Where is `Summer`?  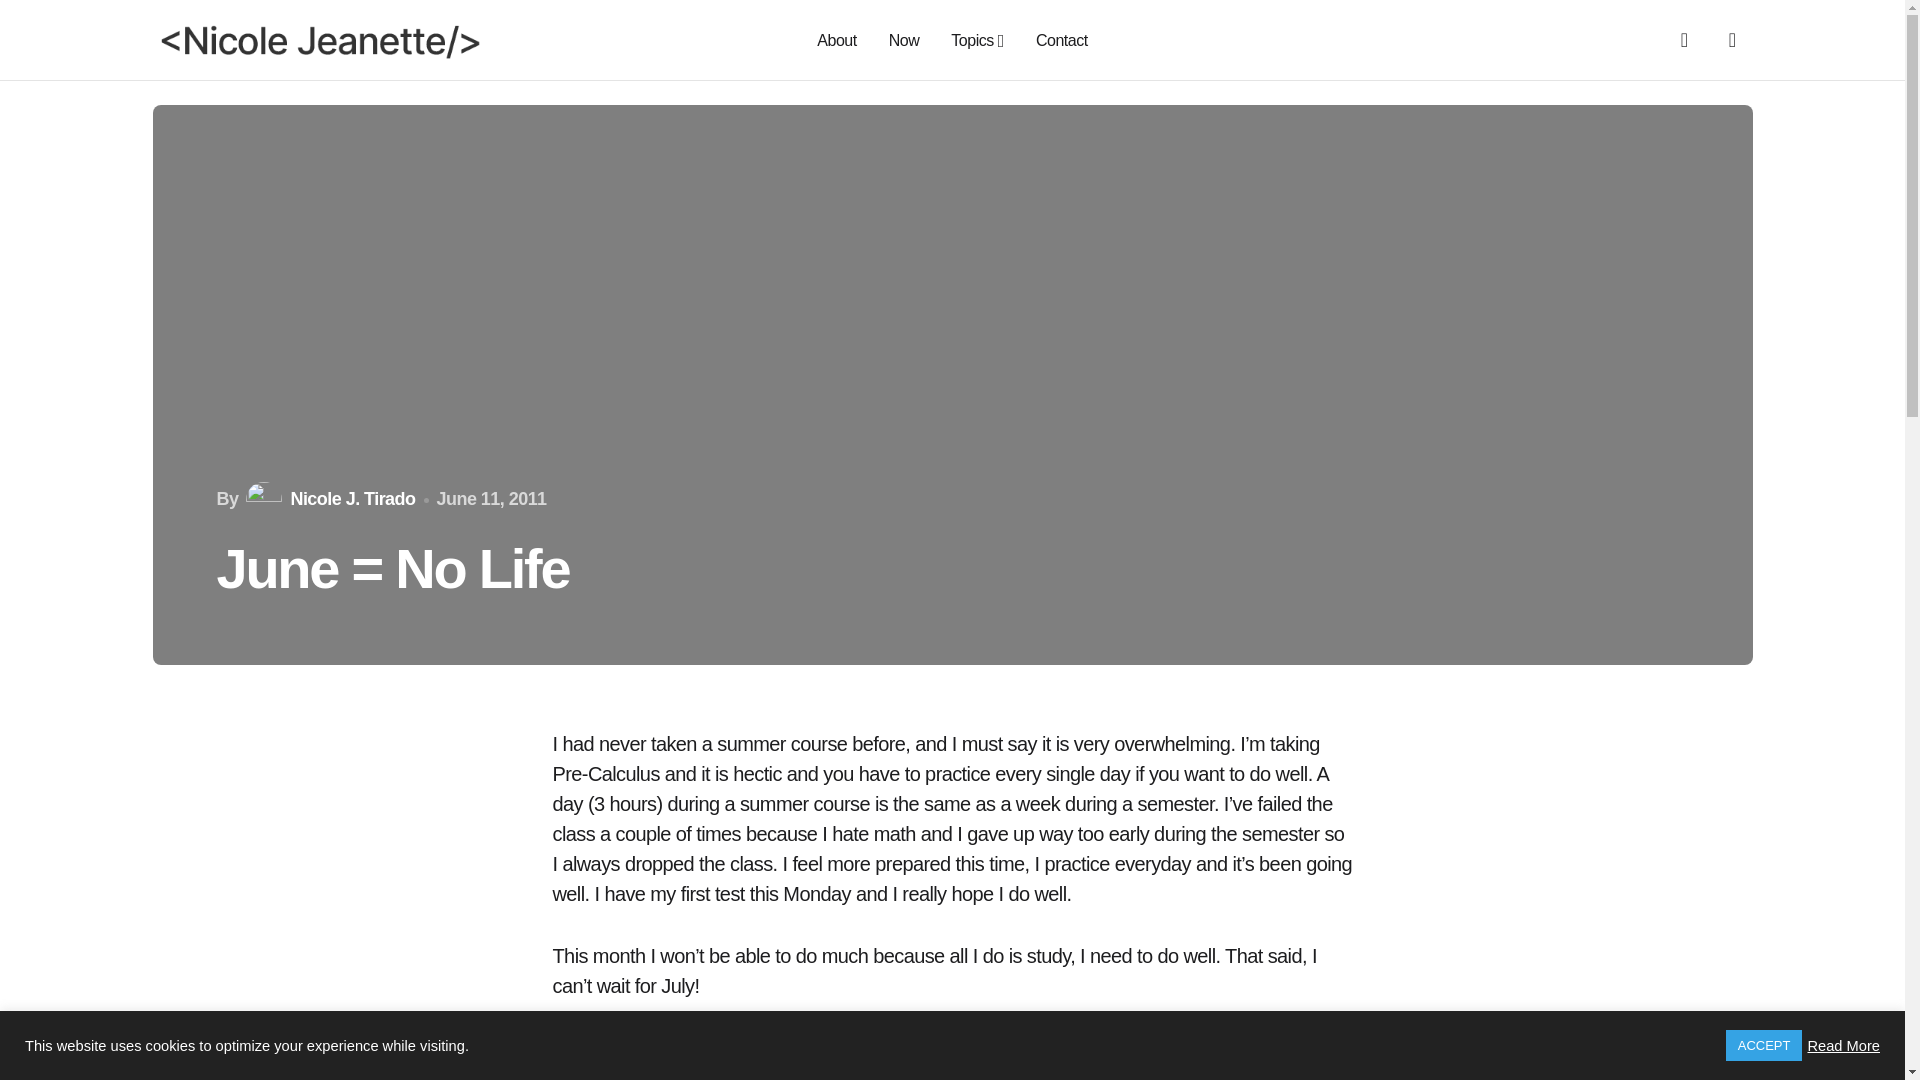 Summer is located at coordinates (880, 1068).